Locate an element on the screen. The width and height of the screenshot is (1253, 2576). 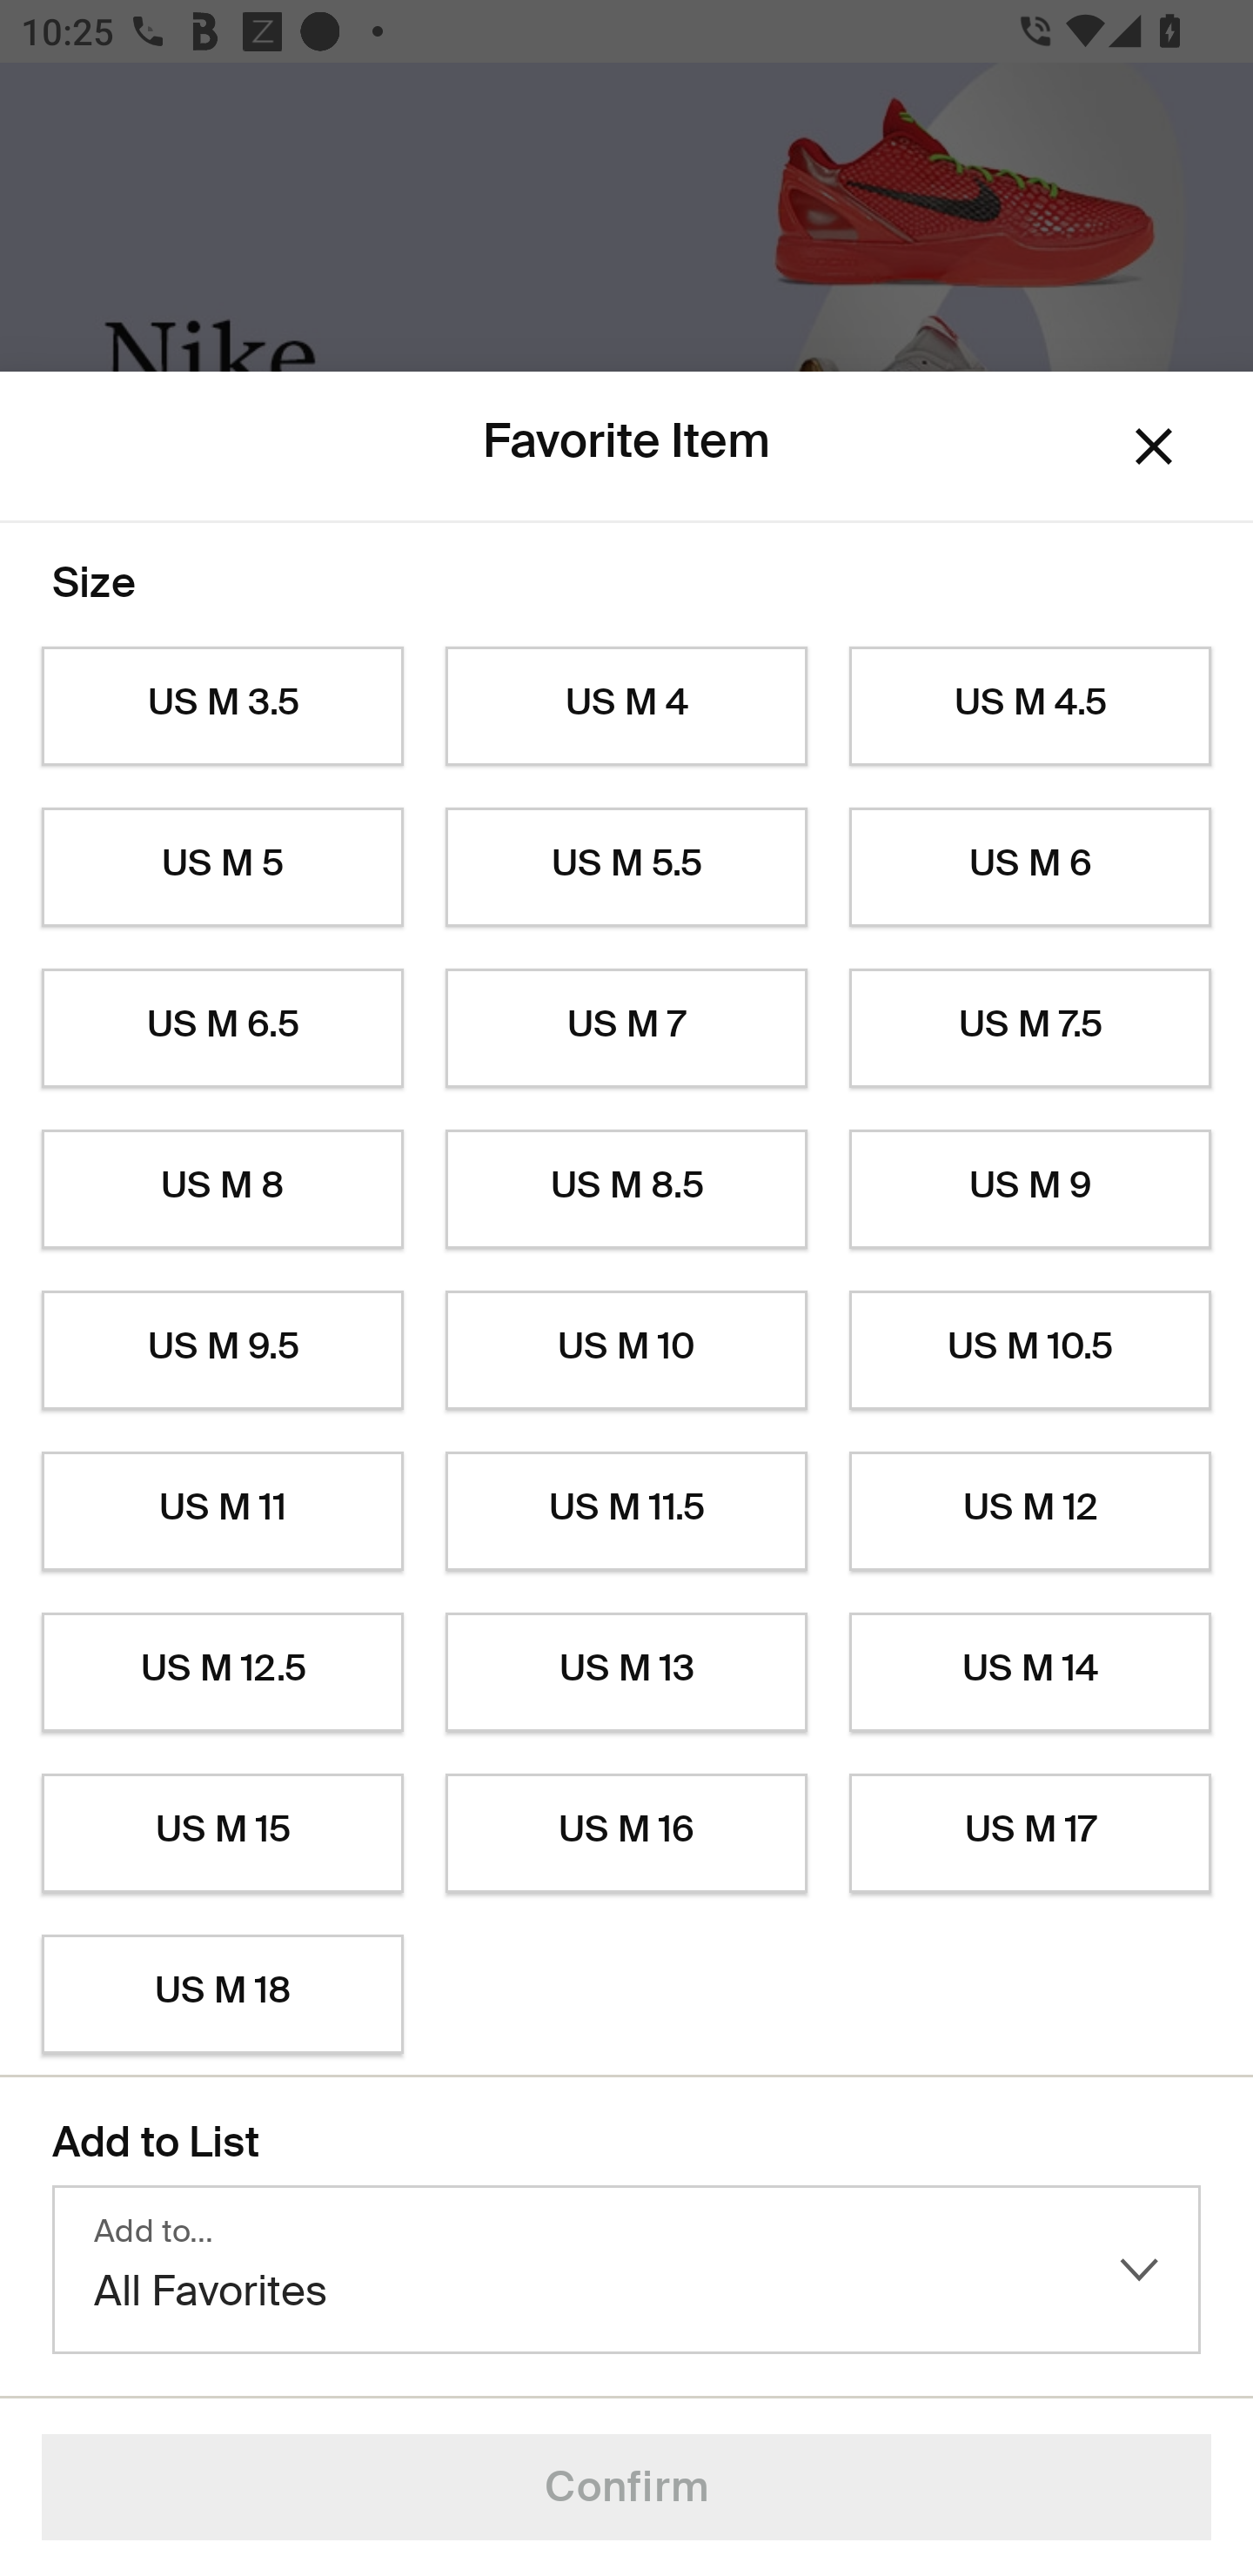
US M 12 is located at coordinates (1030, 1511).